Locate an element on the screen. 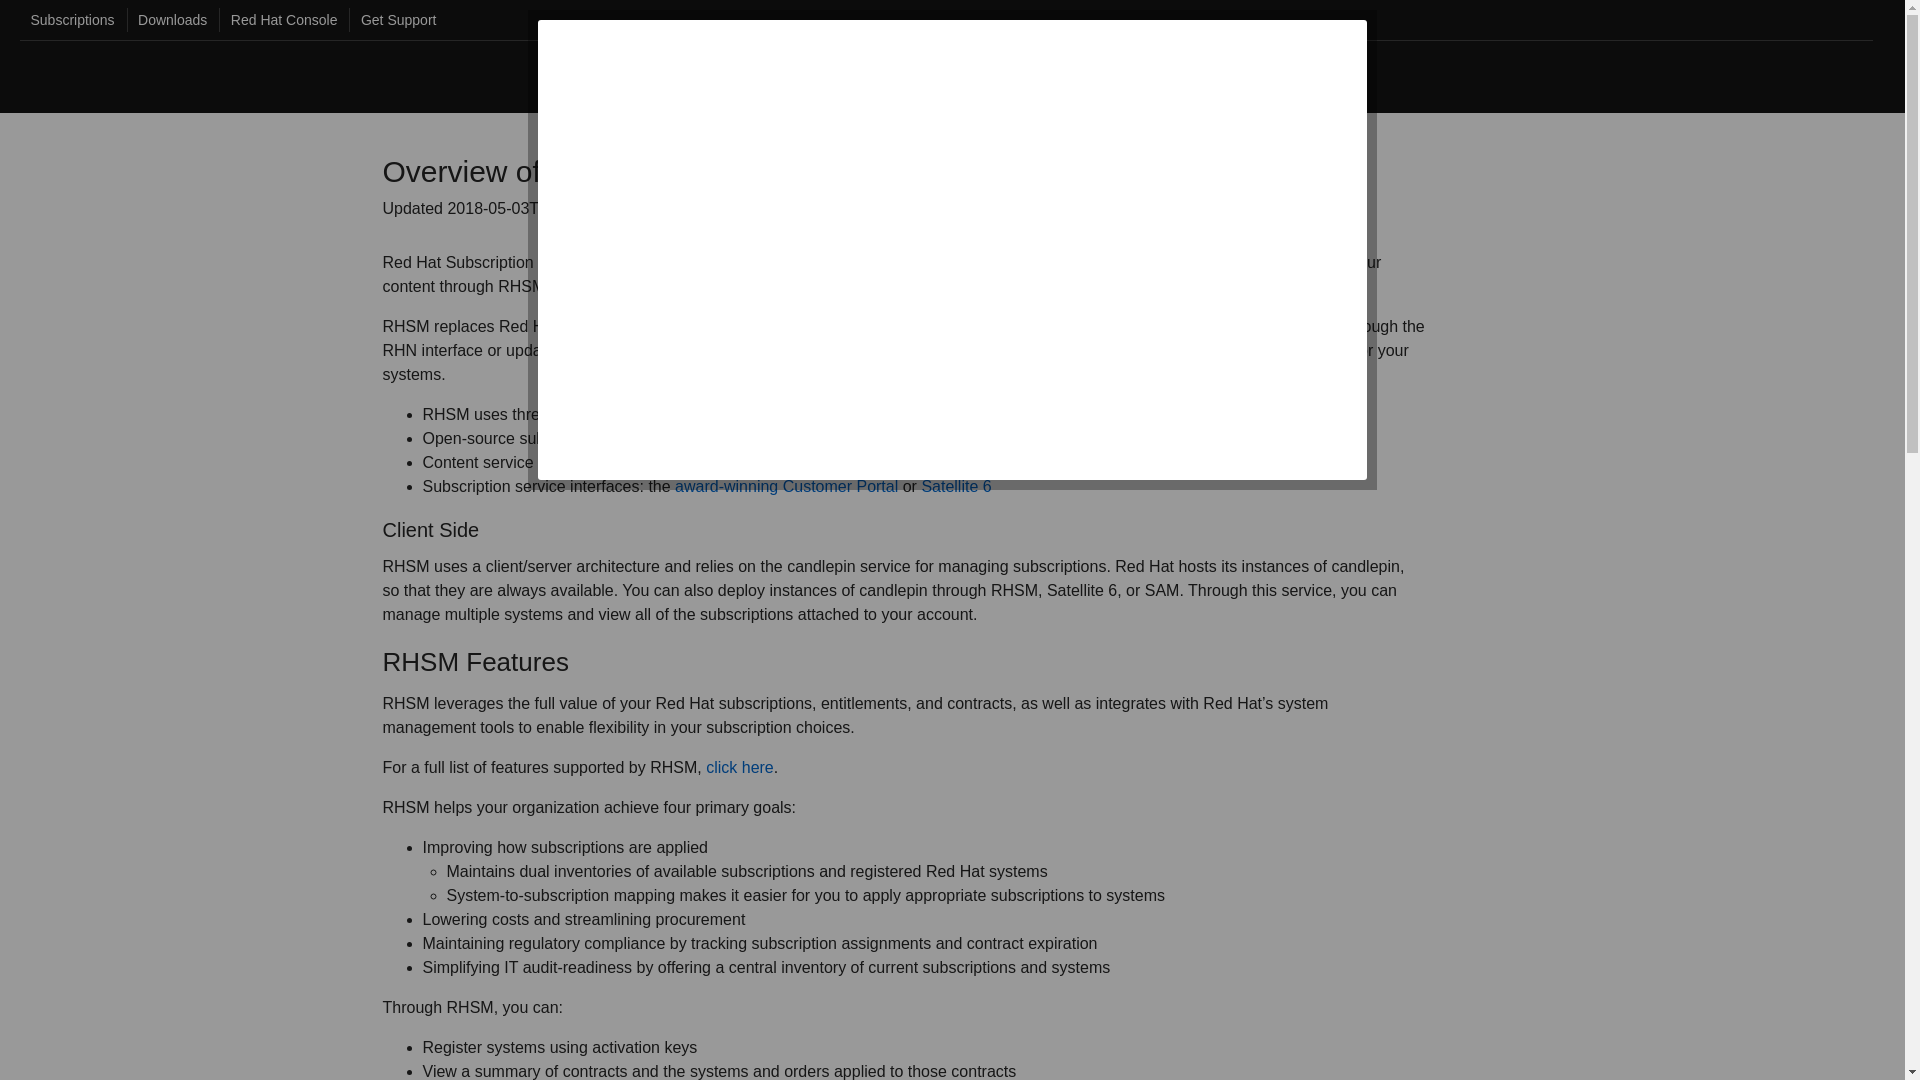 The width and height of the screenshot is (1920, 1080). Get Support is located at coordinates (392, 20).